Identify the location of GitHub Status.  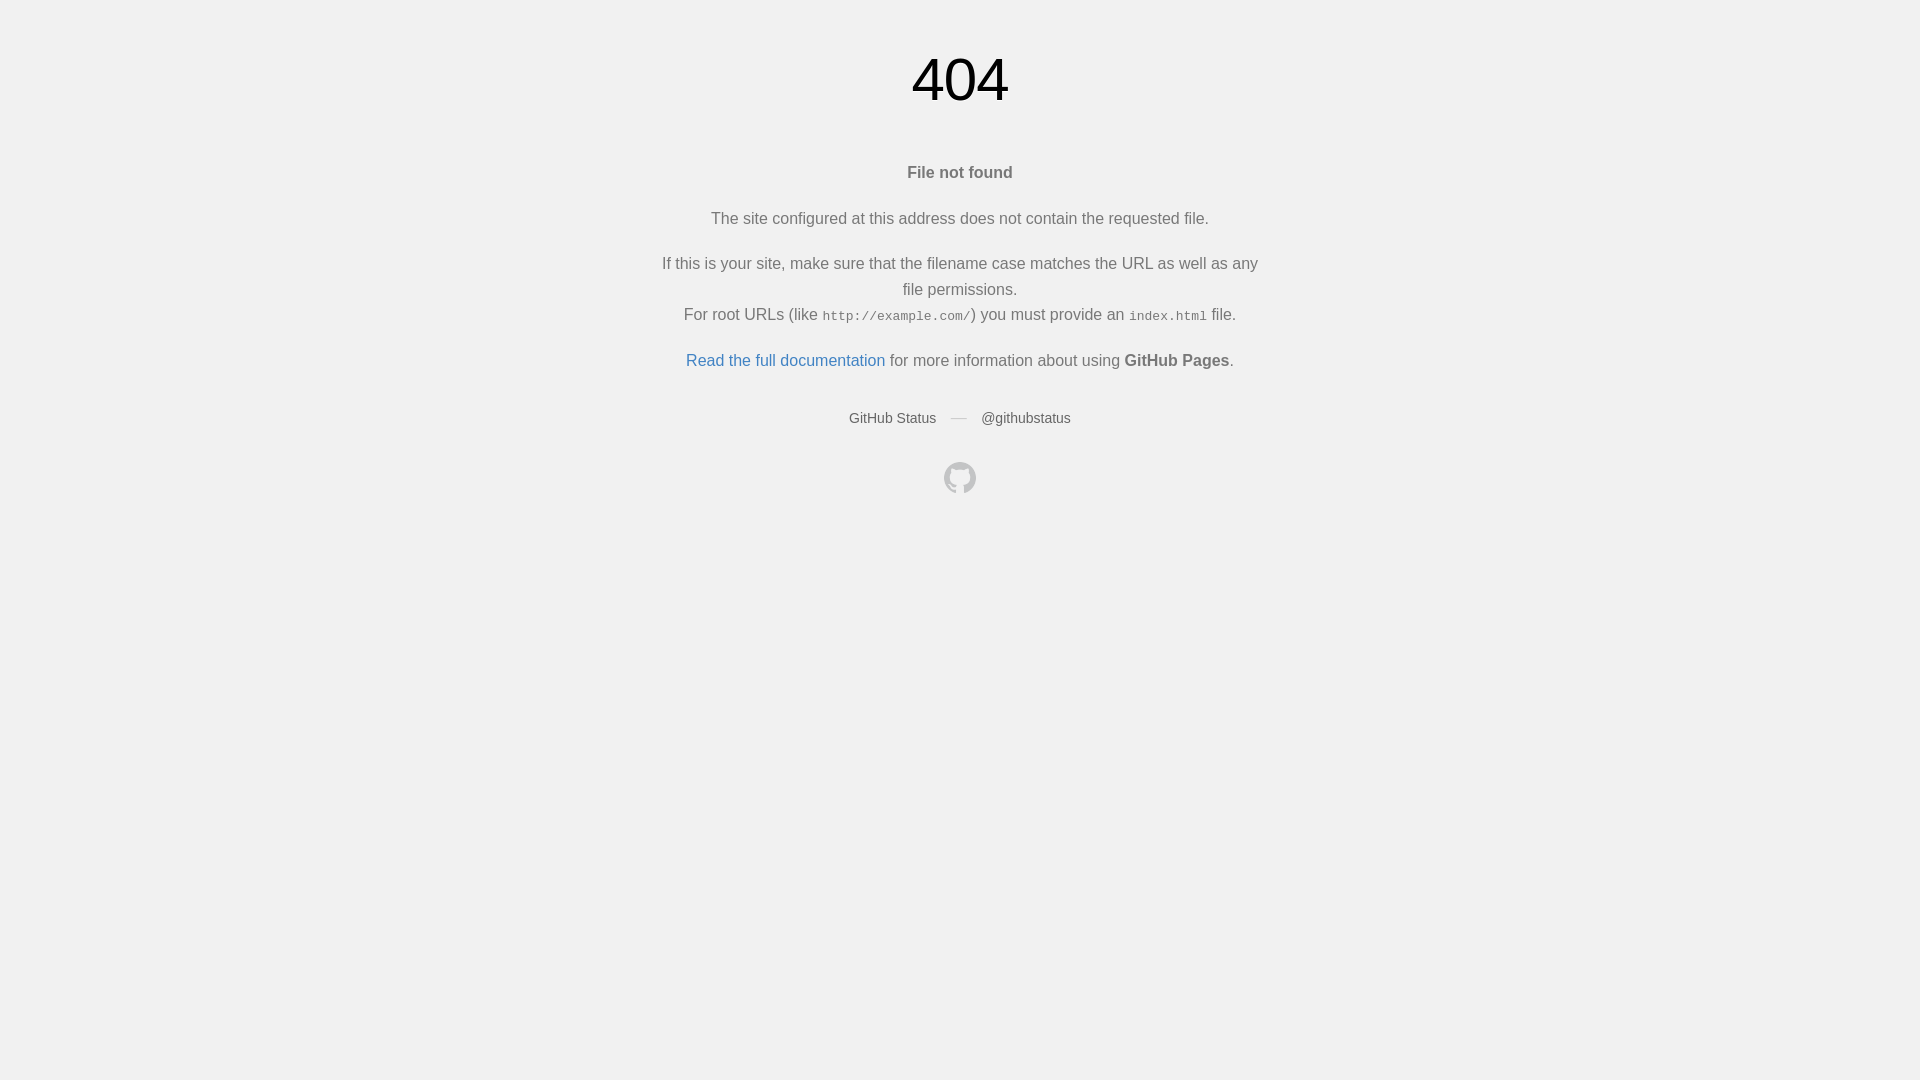
(892, 418).